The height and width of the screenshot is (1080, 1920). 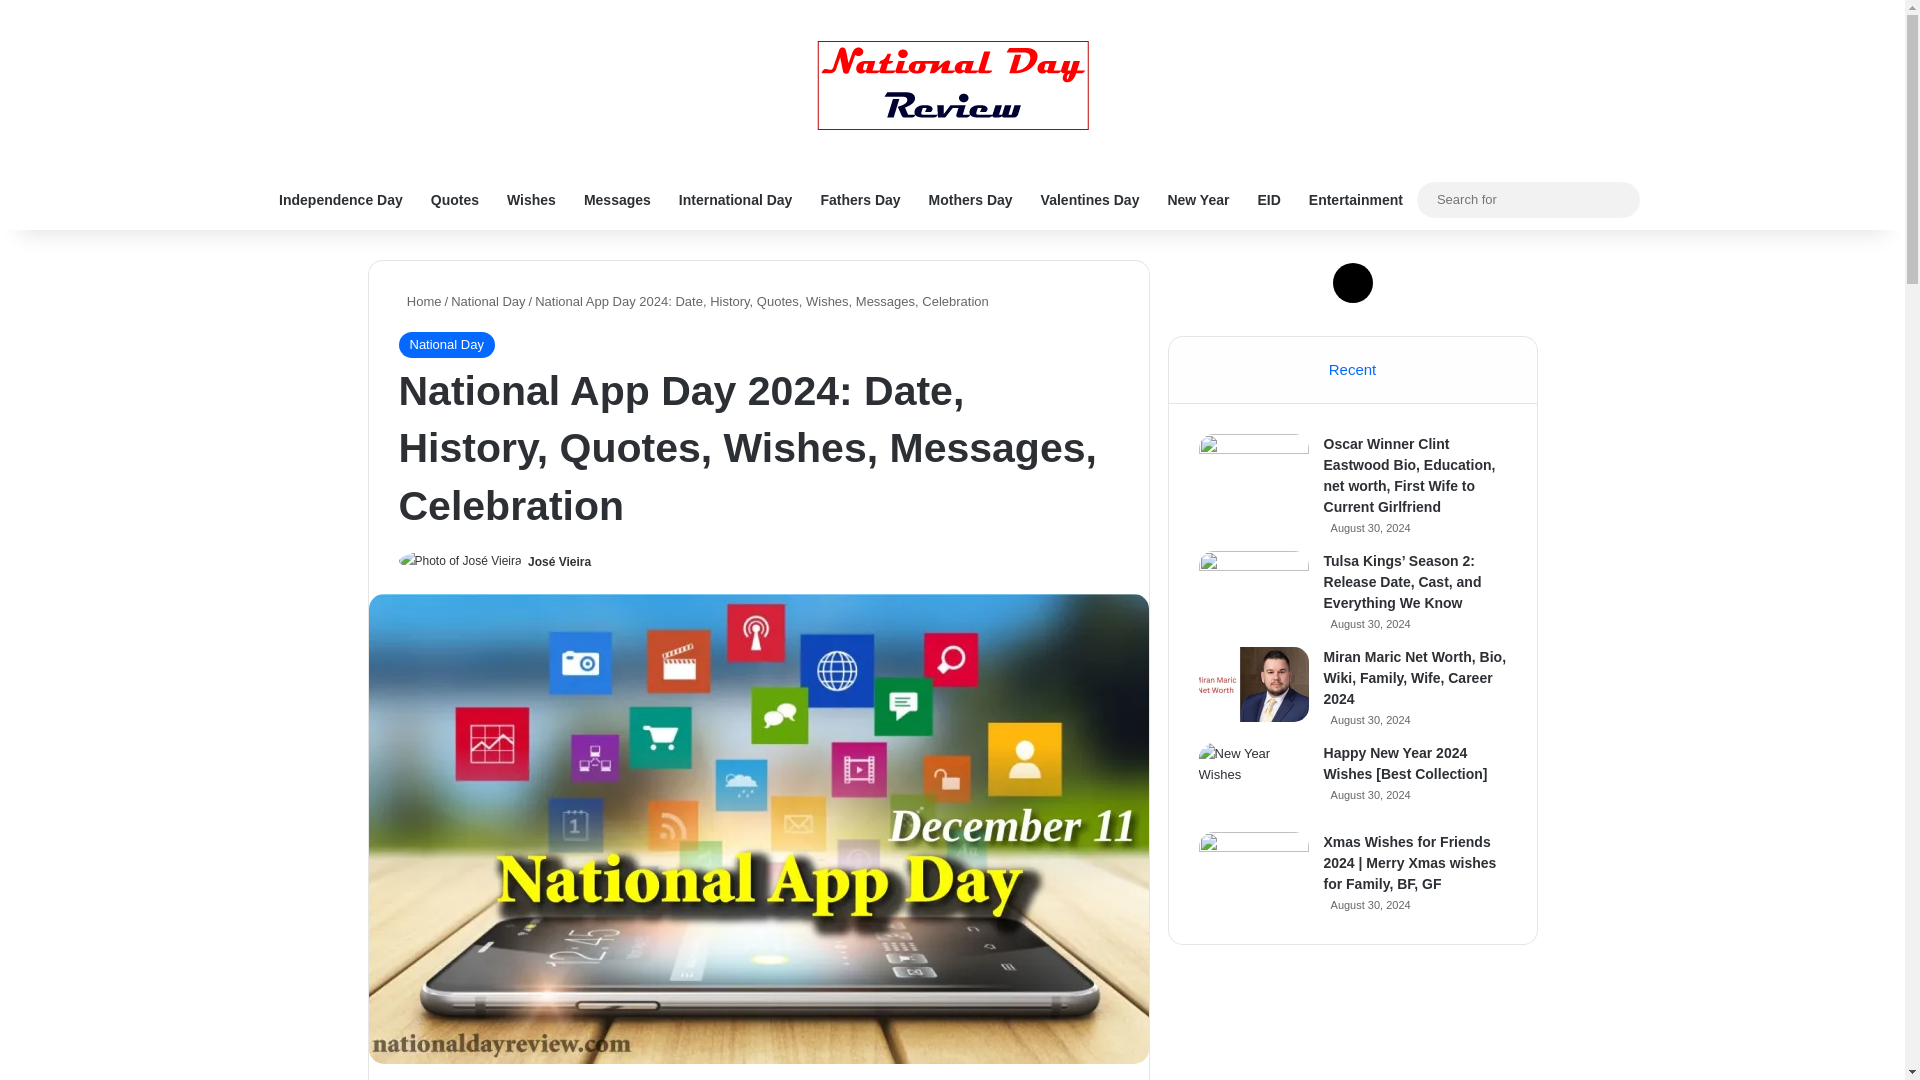 I want to click on Fathers Day, so click(x=860, y=200).